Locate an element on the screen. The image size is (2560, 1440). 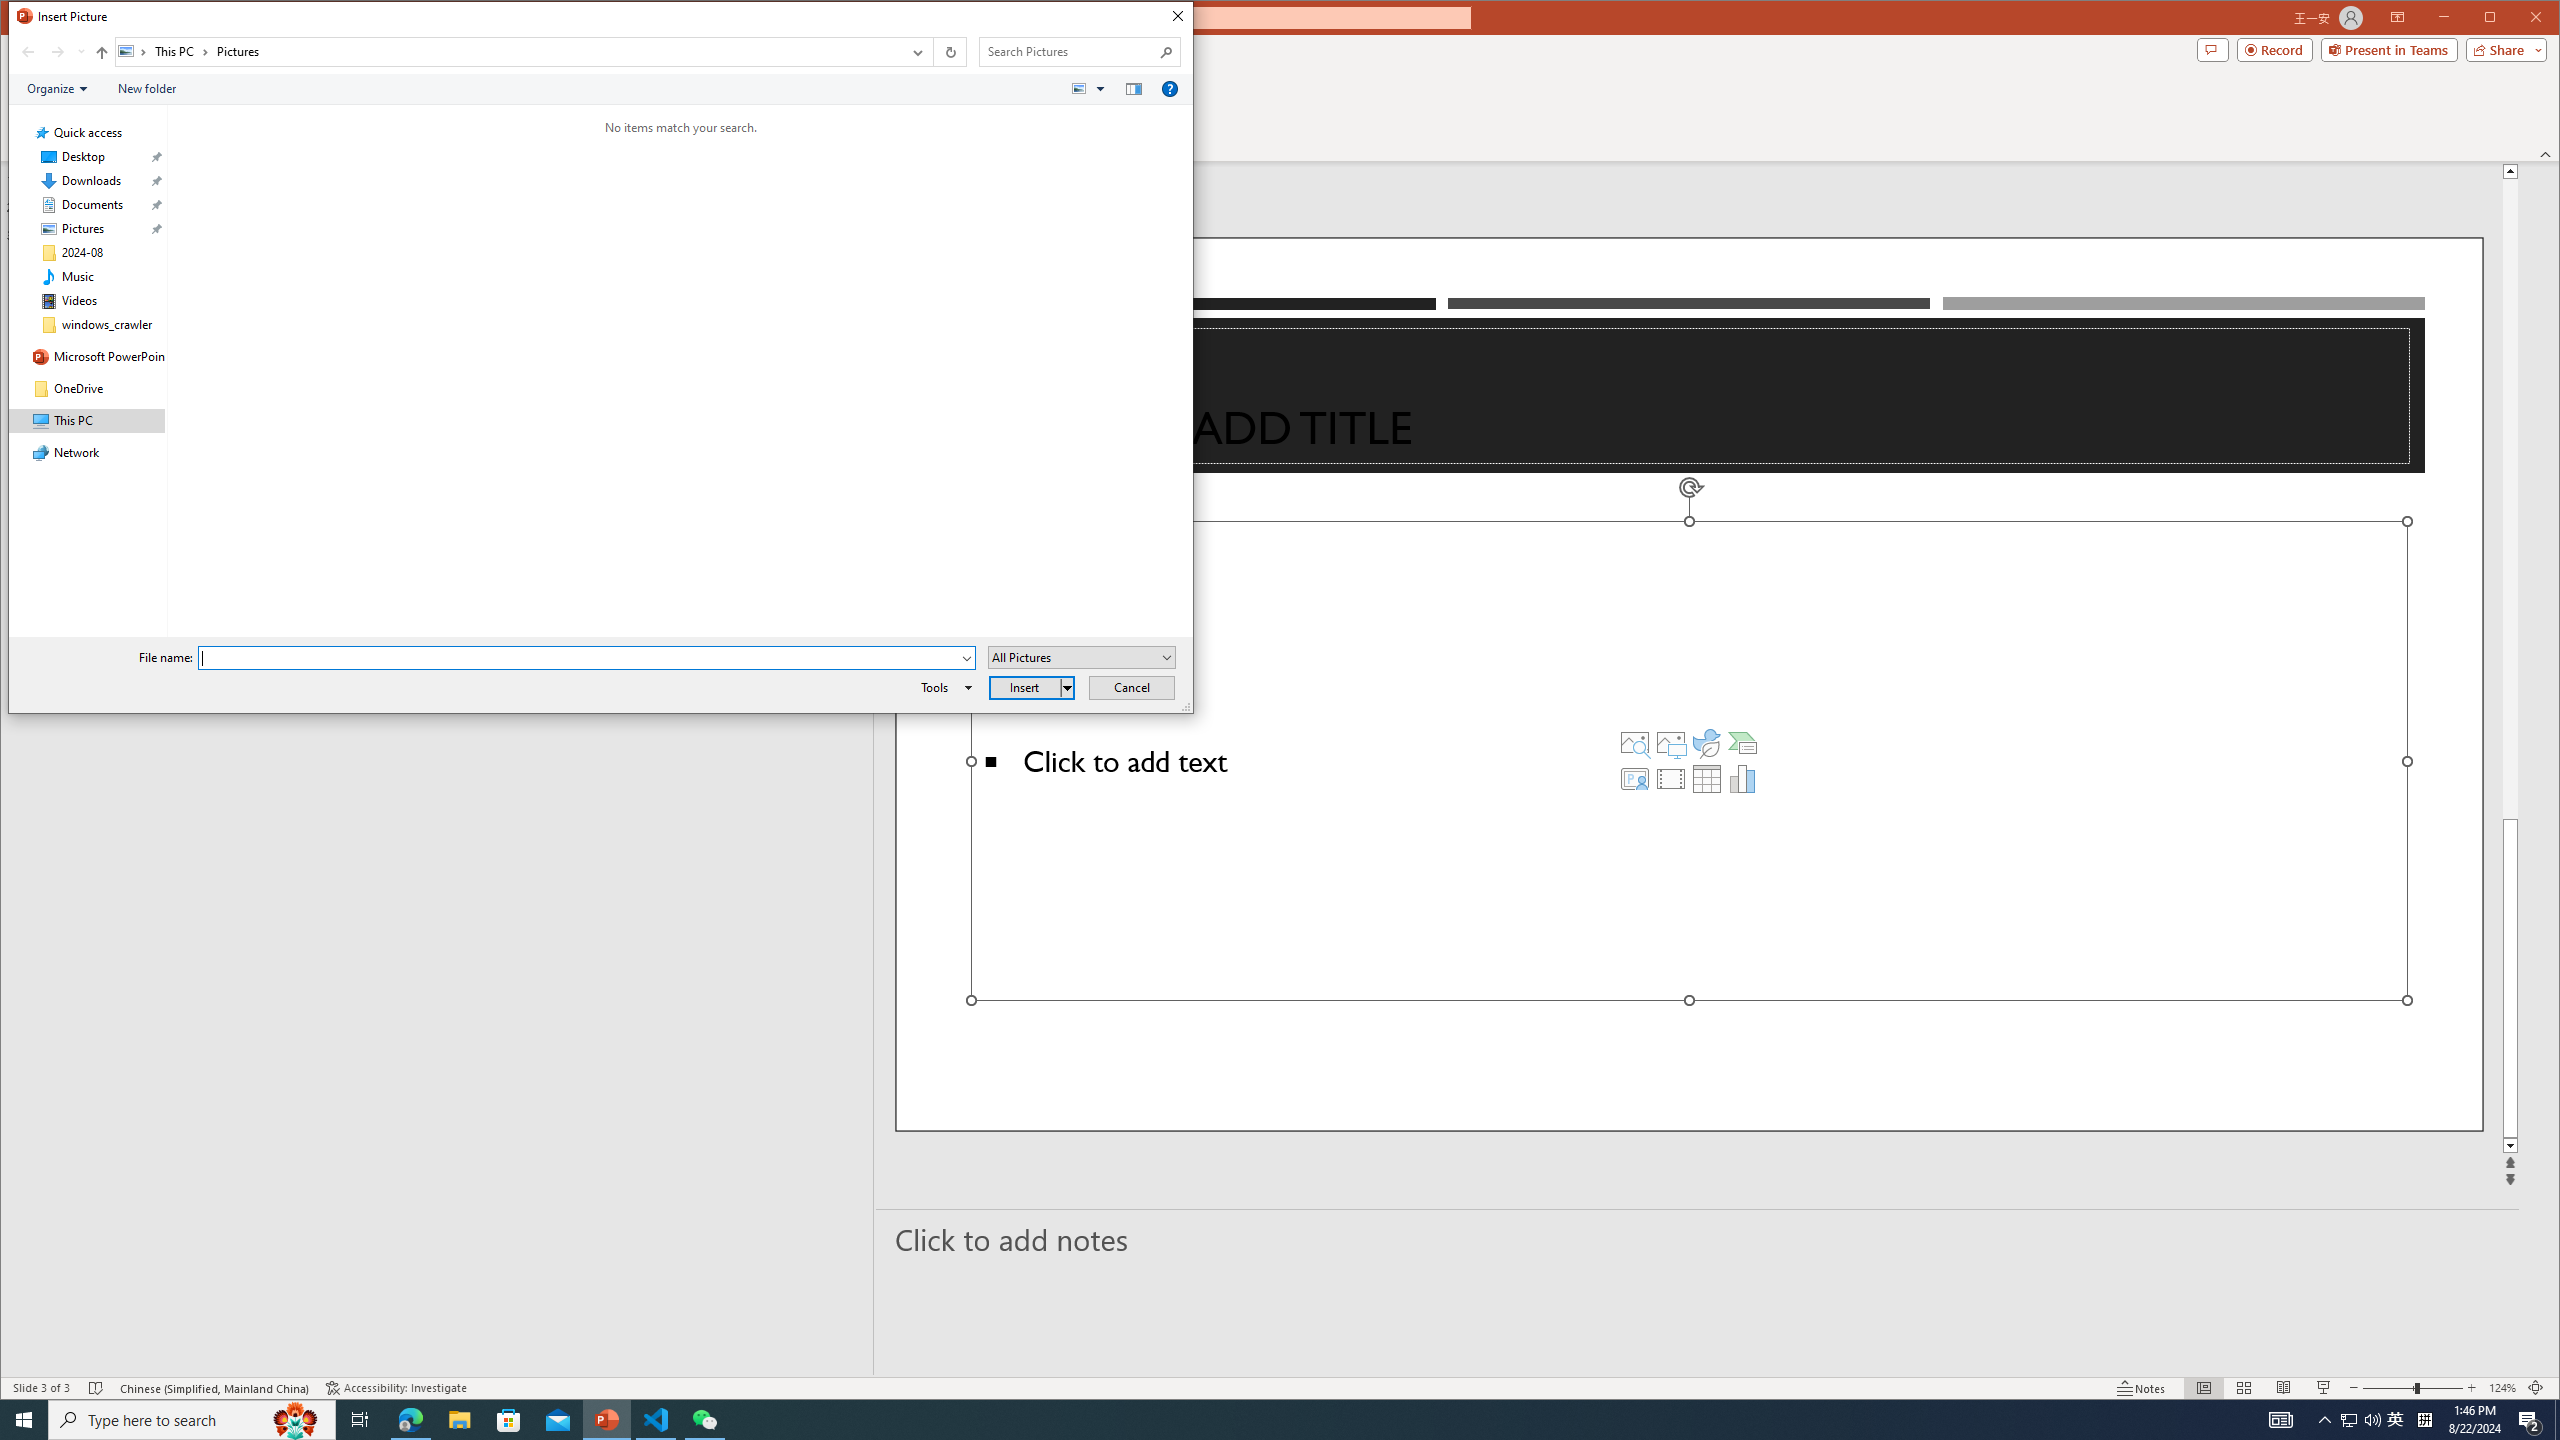
Start is located at coordinates (24, 1420).